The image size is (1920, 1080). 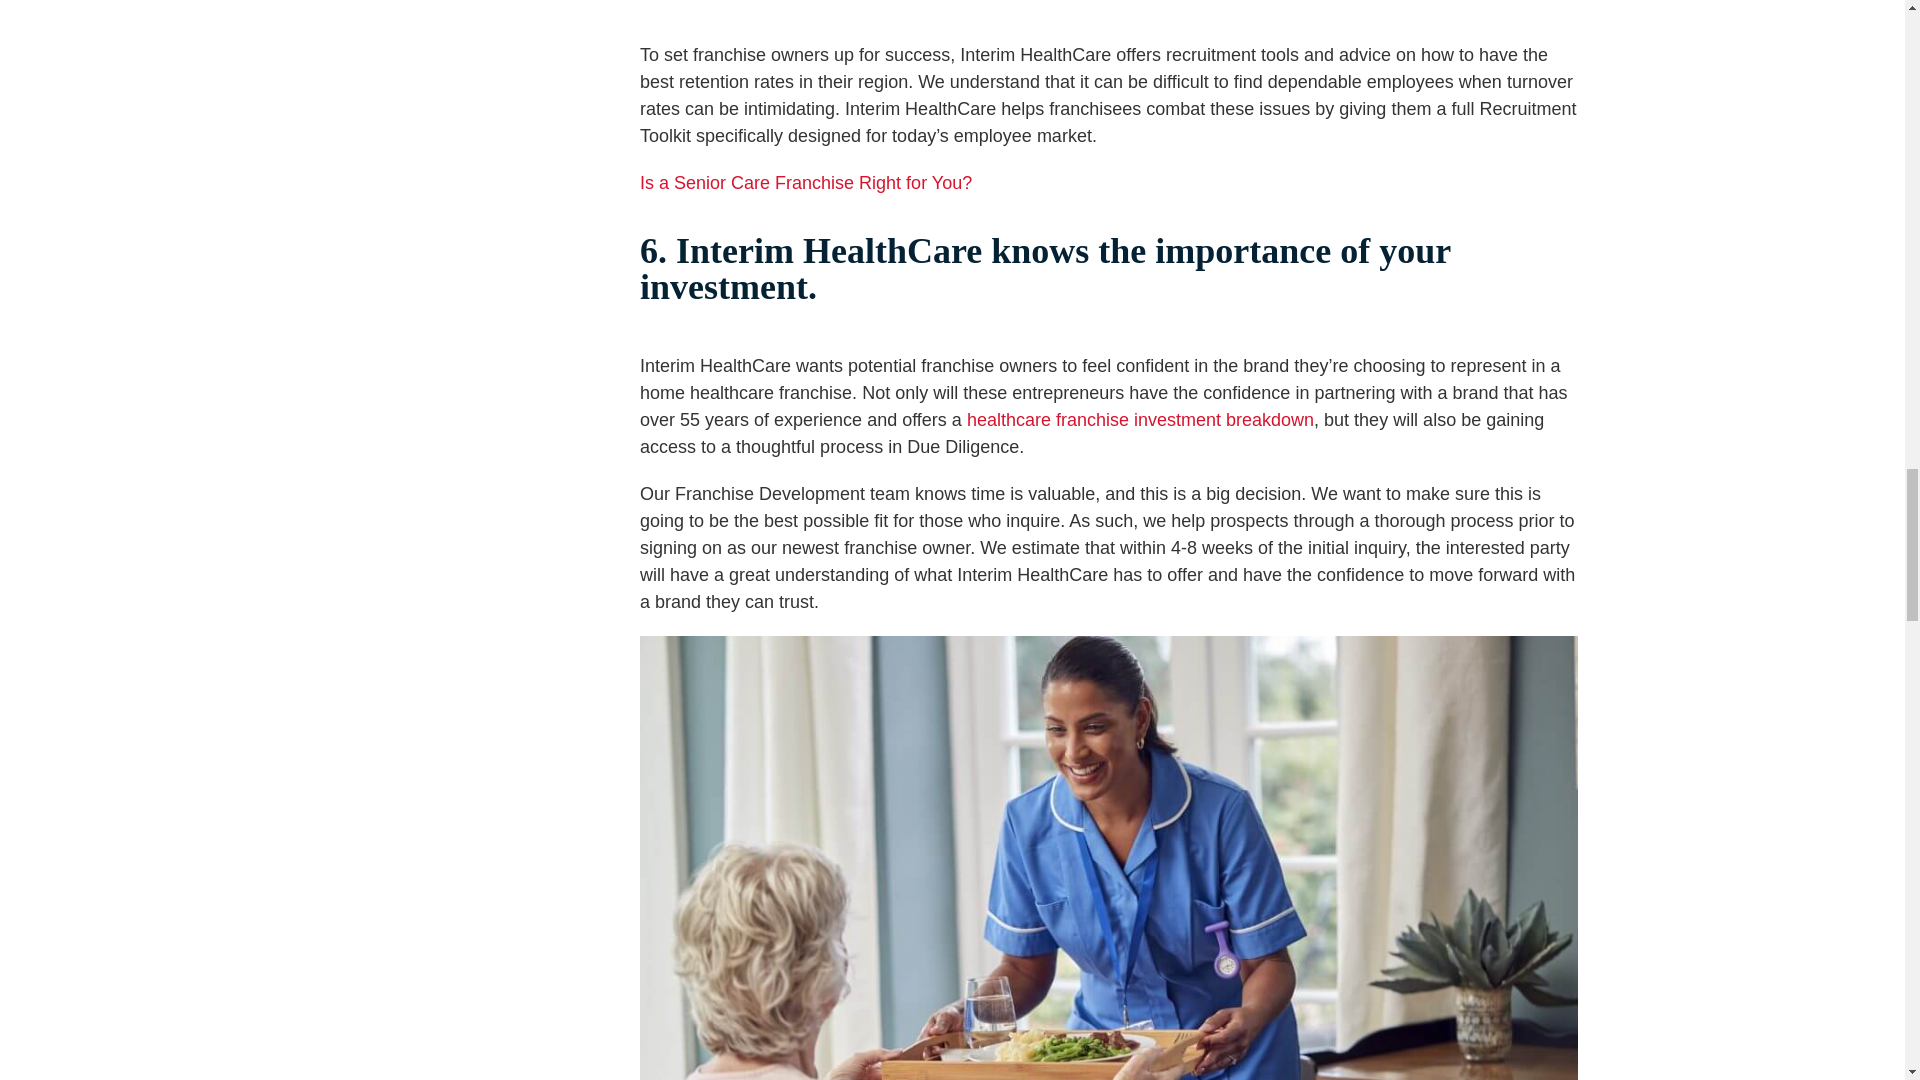 What do you see at coordinates (805, 182) in the screenshot?
I see `Is a Senior Care Franchise Right for You?` at bounding box center [805, 182].